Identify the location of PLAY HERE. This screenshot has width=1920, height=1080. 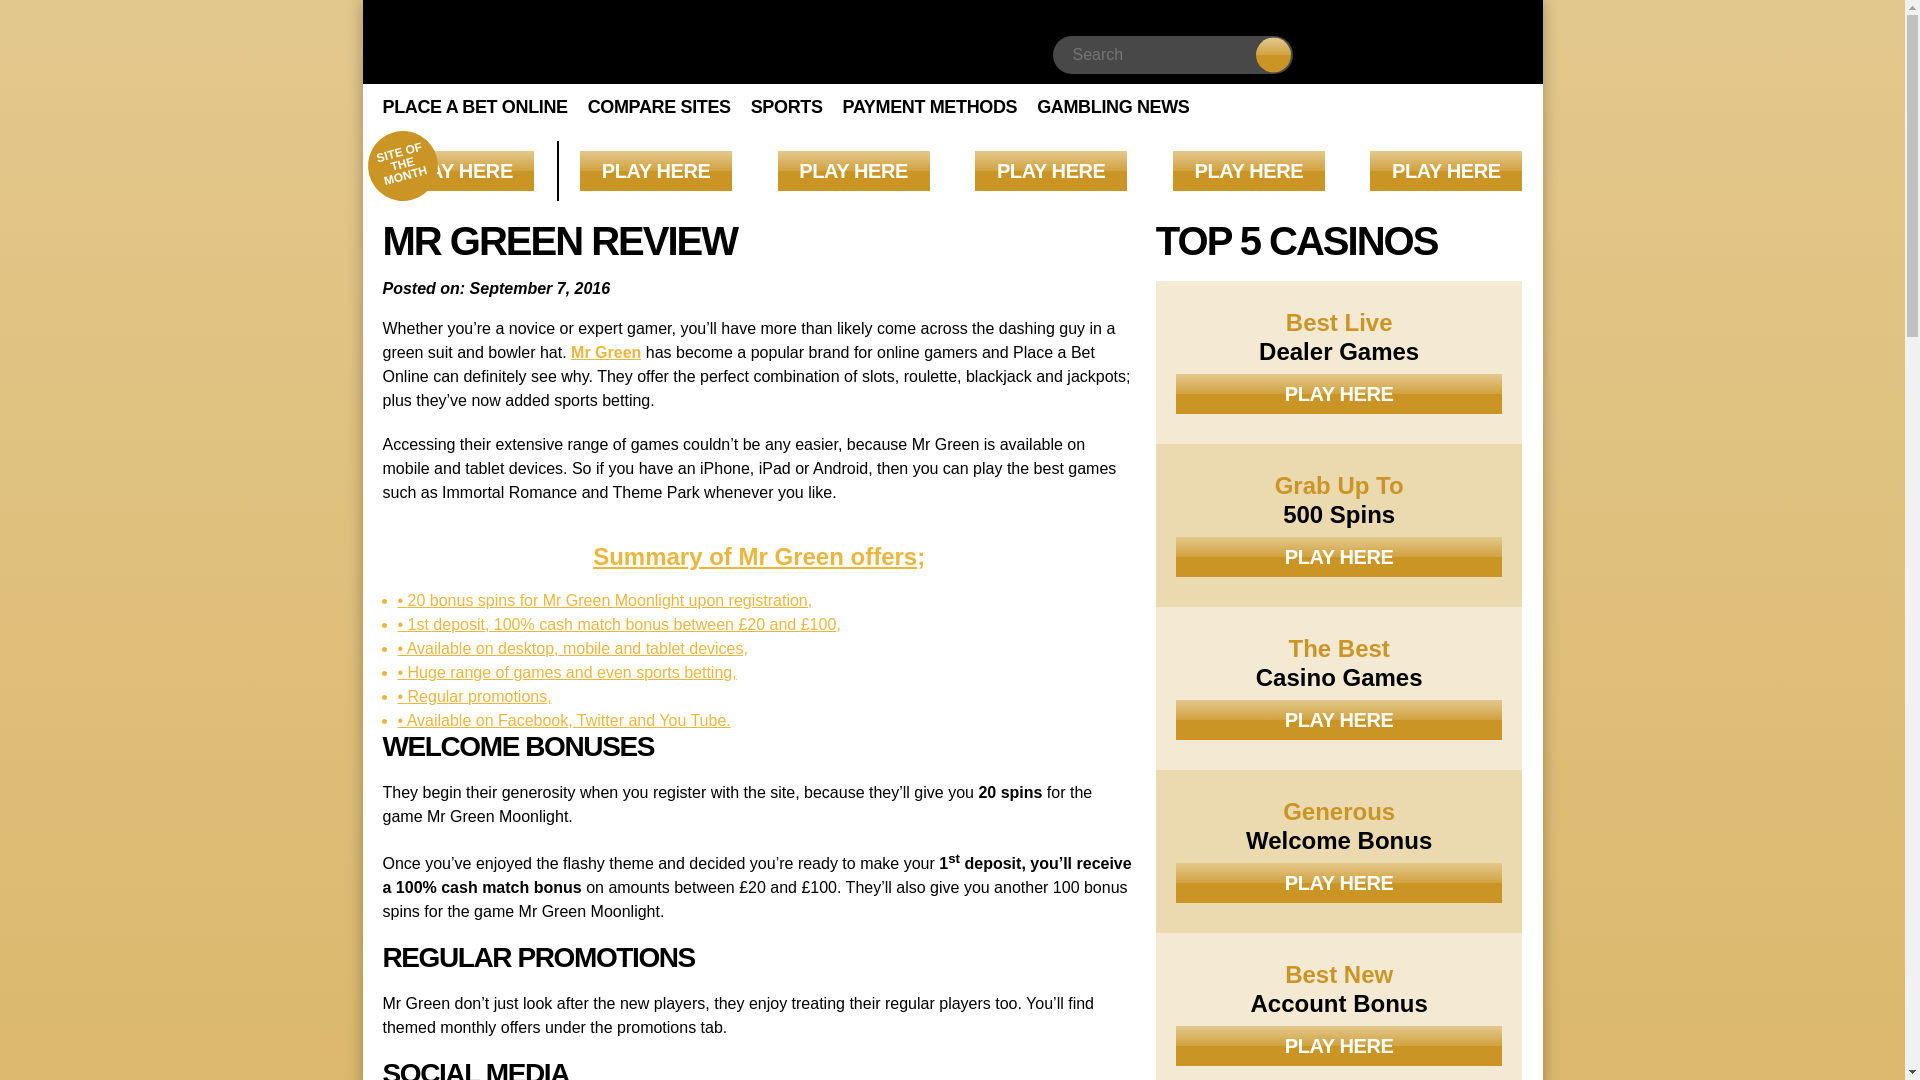
(655, 171).